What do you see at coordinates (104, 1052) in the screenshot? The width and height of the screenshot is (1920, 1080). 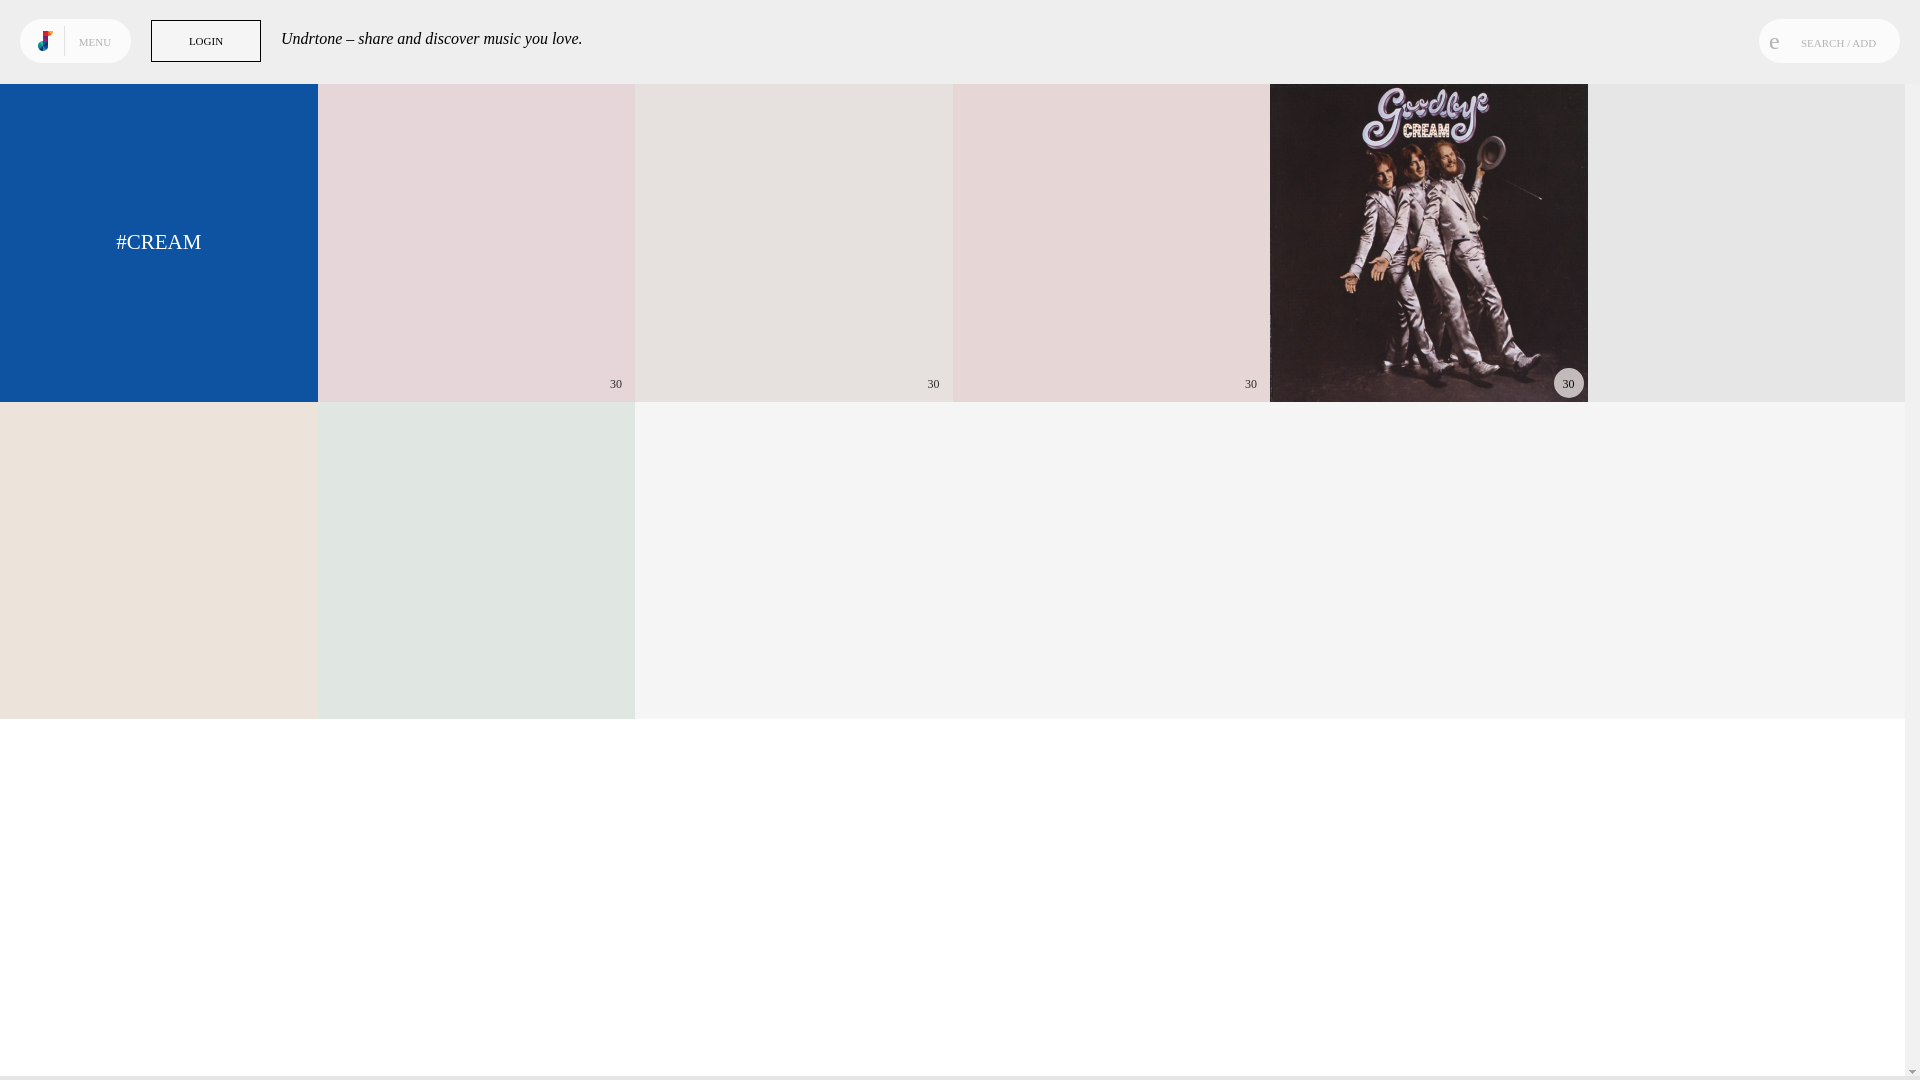 I see `Login` at bounding box center [104, 1052].